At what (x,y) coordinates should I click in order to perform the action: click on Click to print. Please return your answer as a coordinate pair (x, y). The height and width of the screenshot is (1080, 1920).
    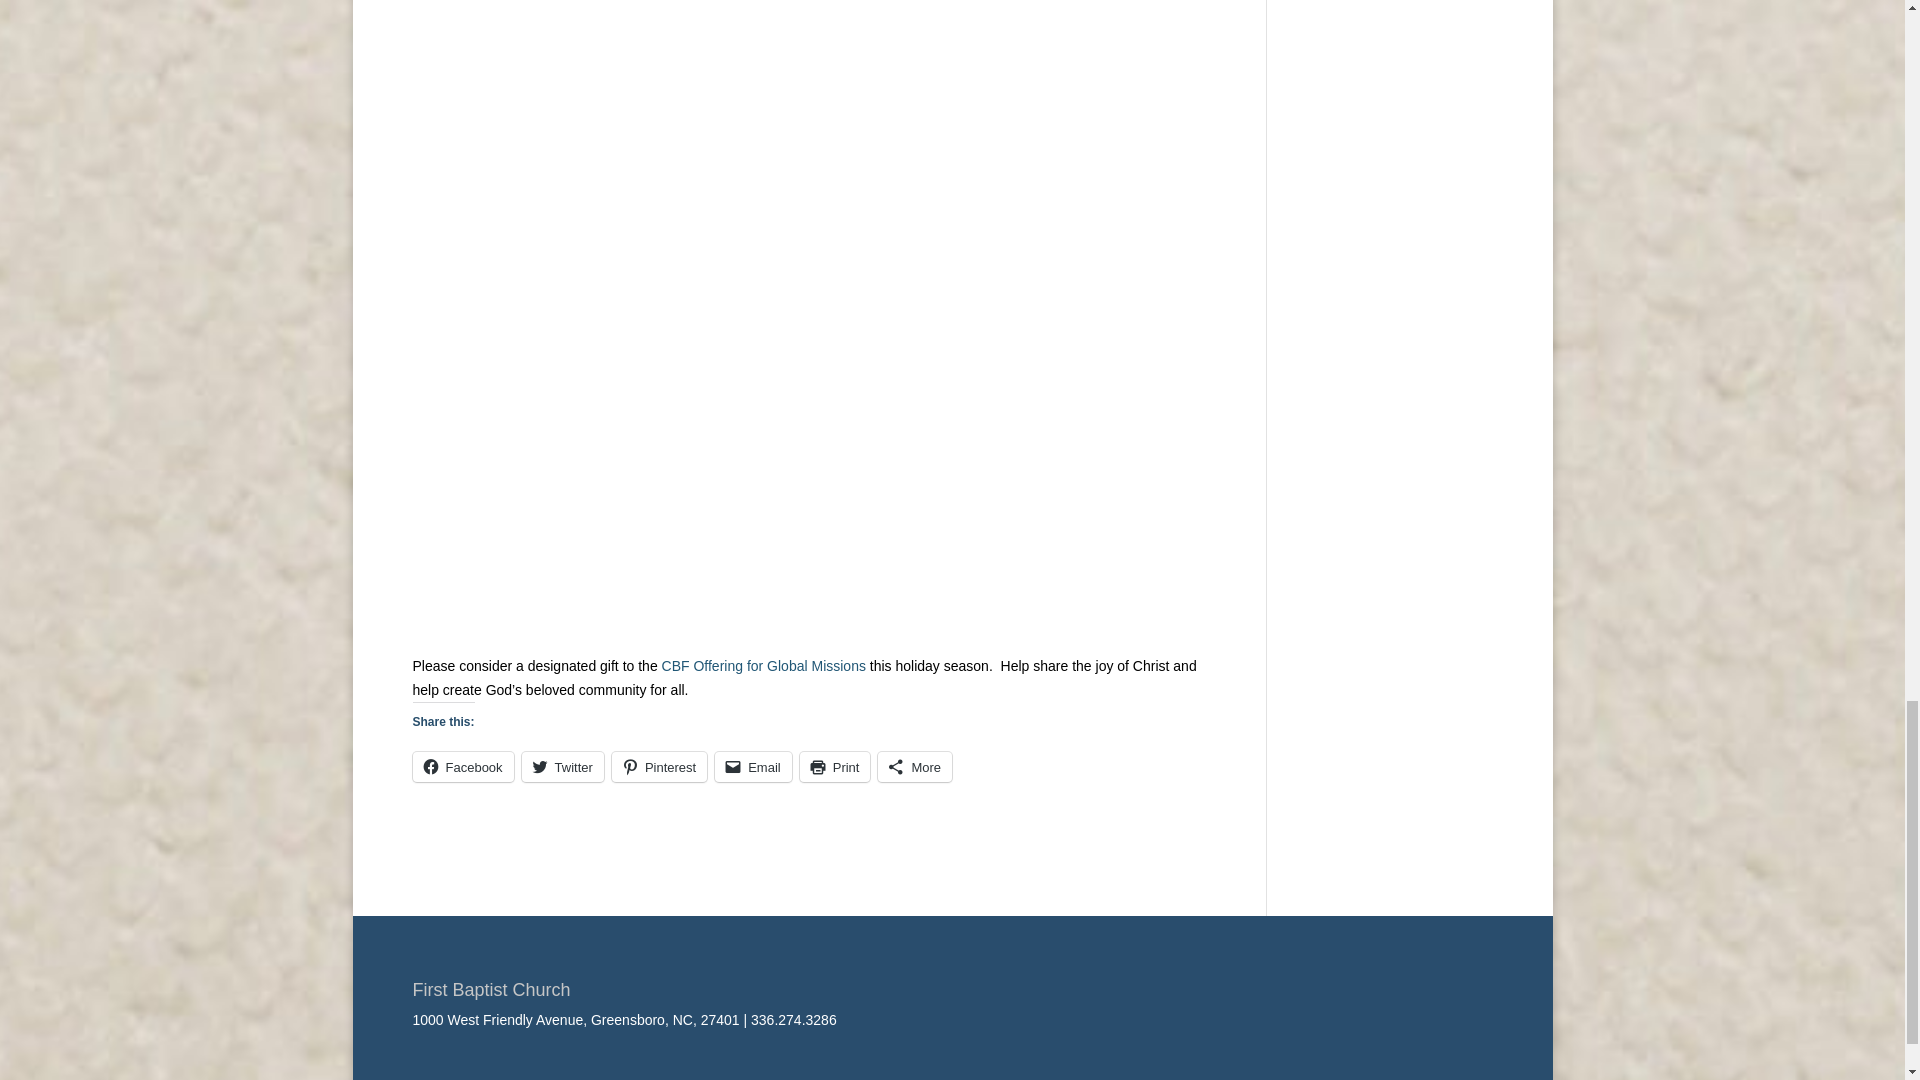
    Looking at the image, I should click on (836, 766).